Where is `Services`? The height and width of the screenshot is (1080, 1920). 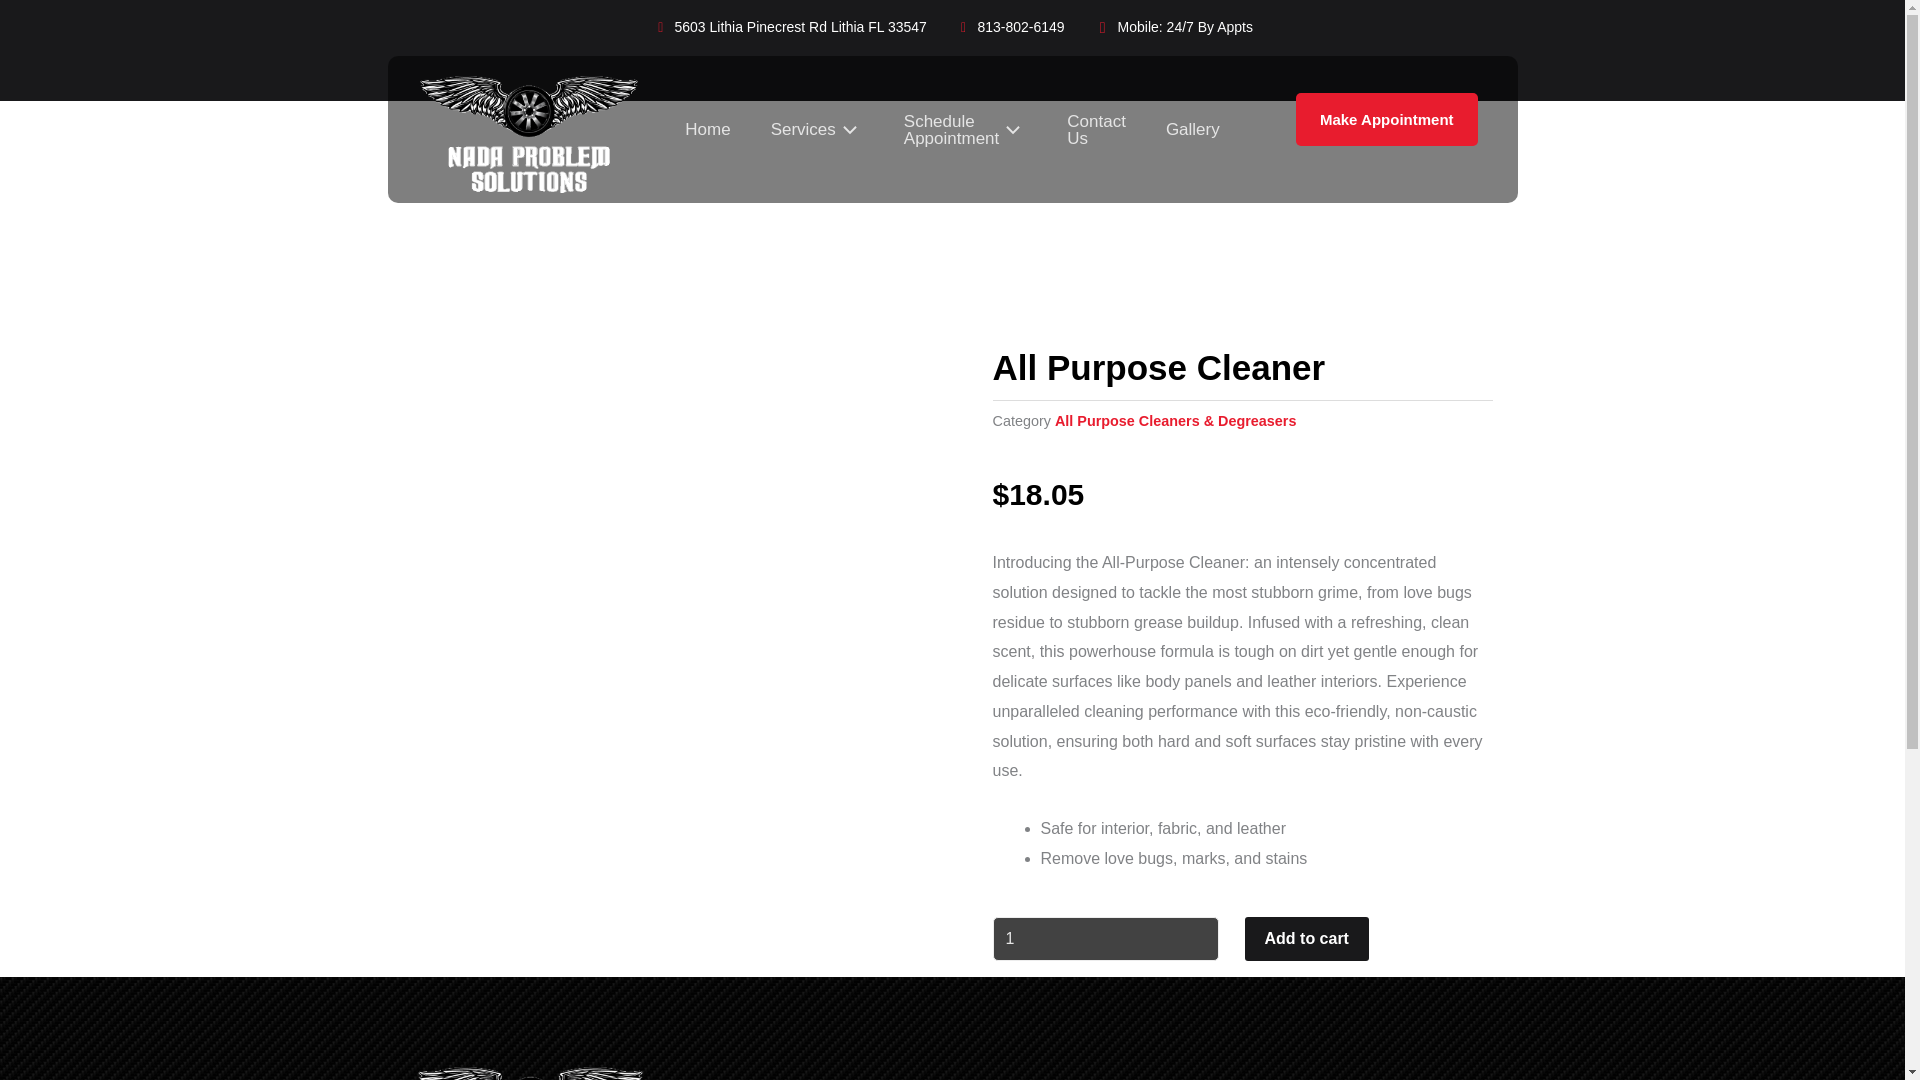
Services is located at coordinates (816, 130).